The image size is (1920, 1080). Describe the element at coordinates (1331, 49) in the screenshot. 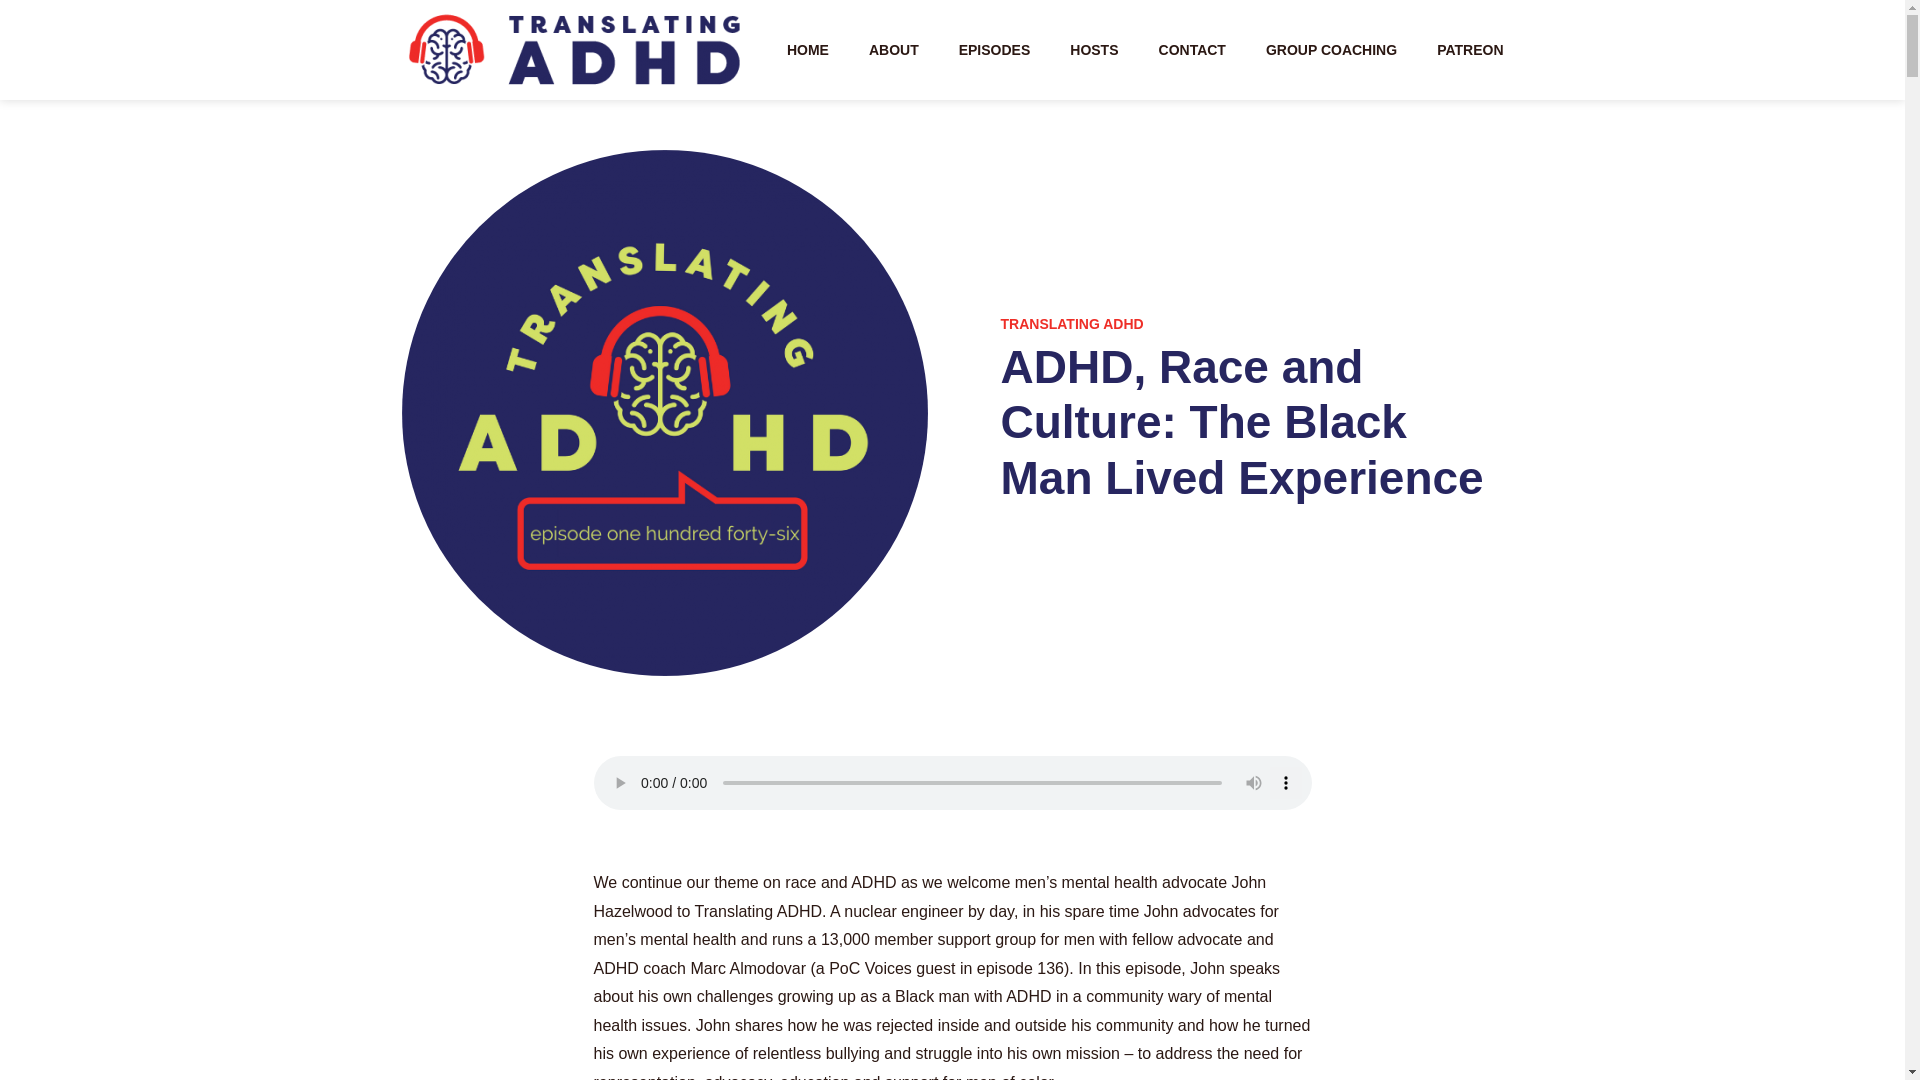

I see `GROUP COACHING` at that location.